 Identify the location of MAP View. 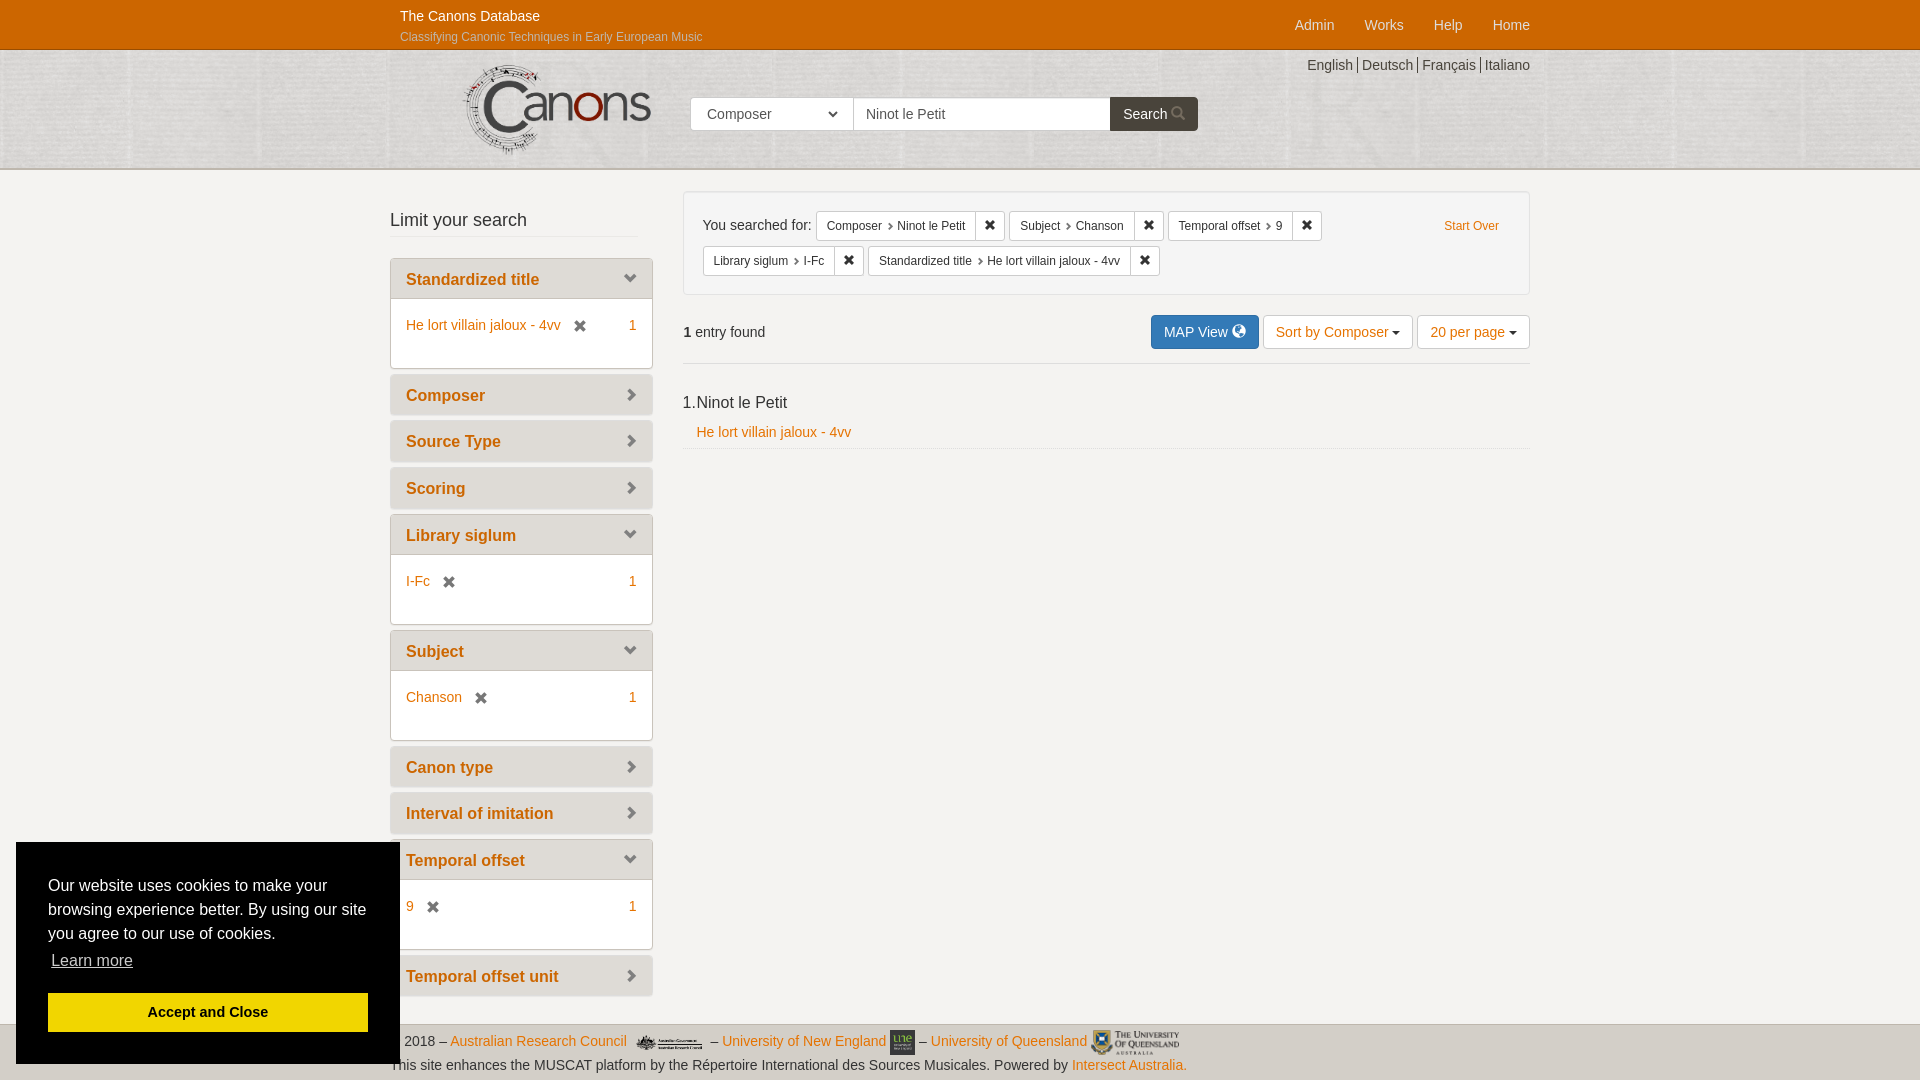
(1205, 332).